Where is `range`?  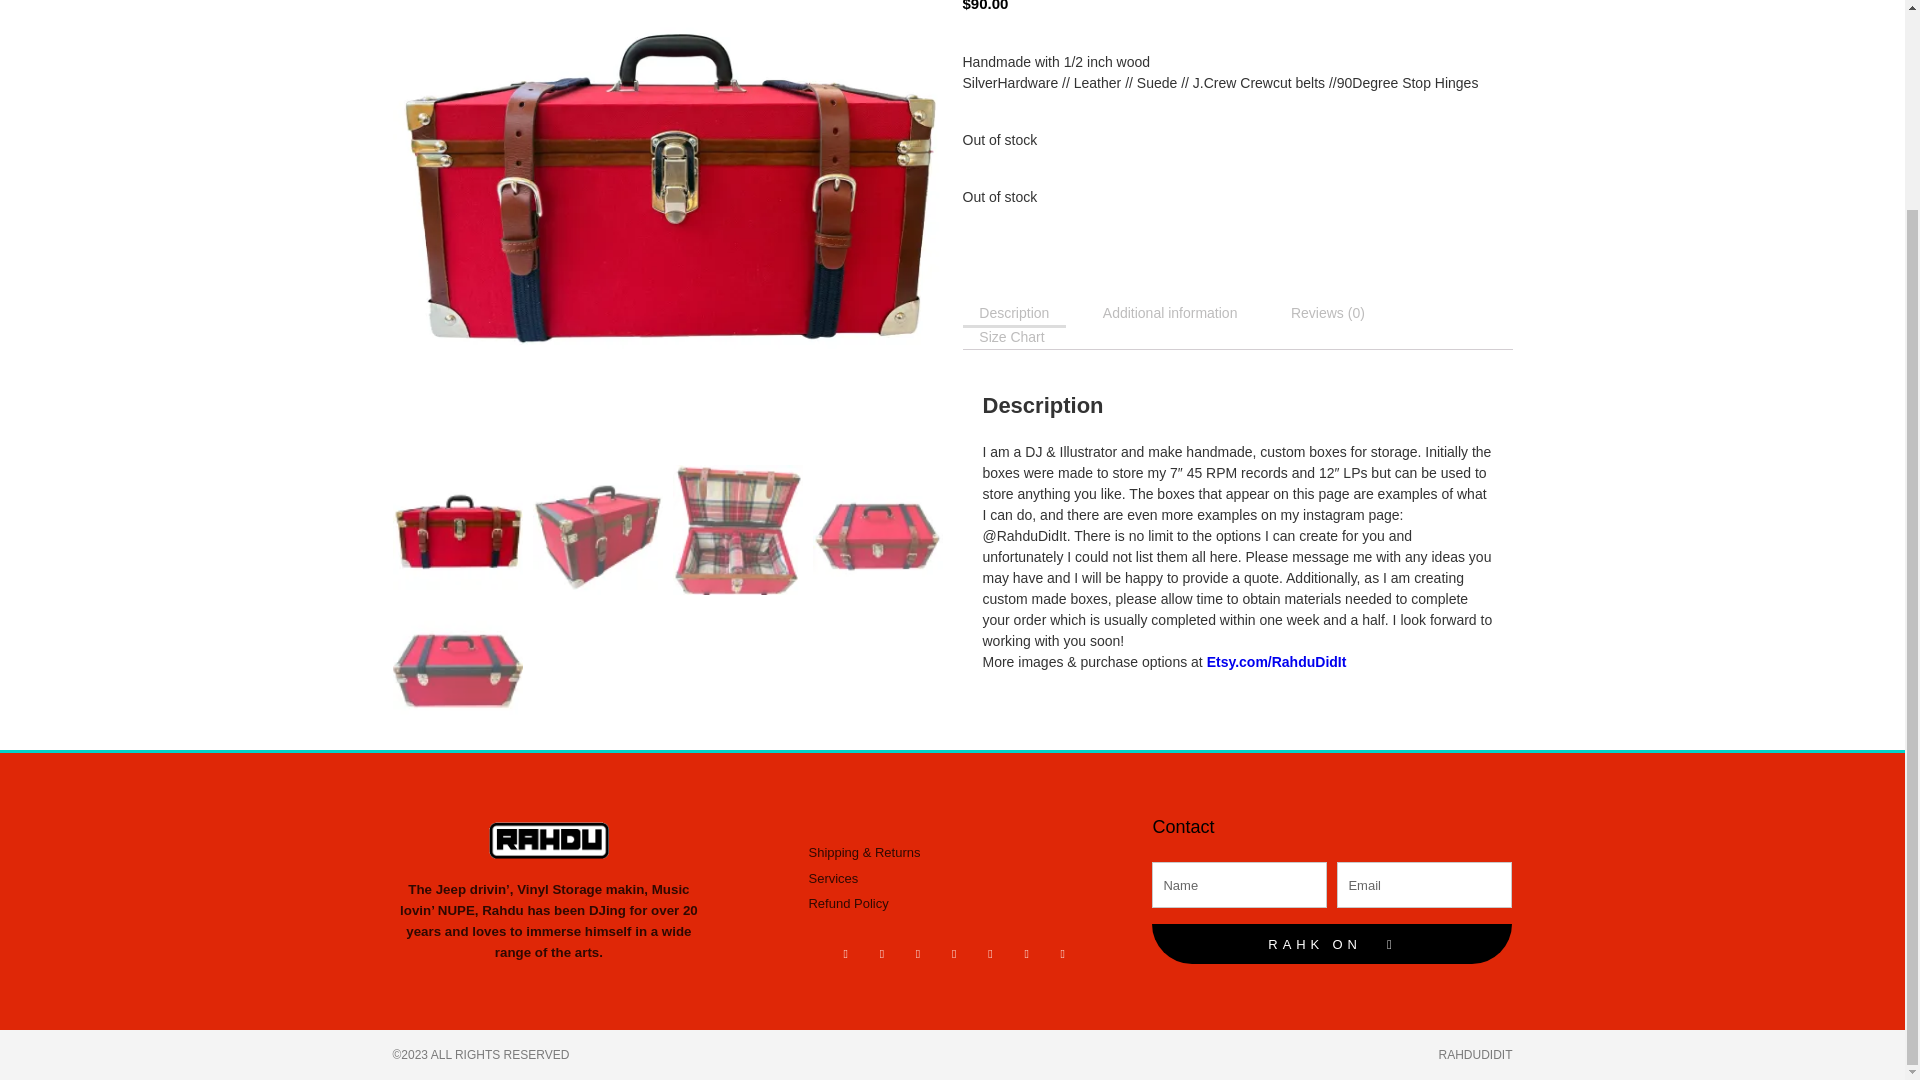 range is located at coordinates (513, 952).